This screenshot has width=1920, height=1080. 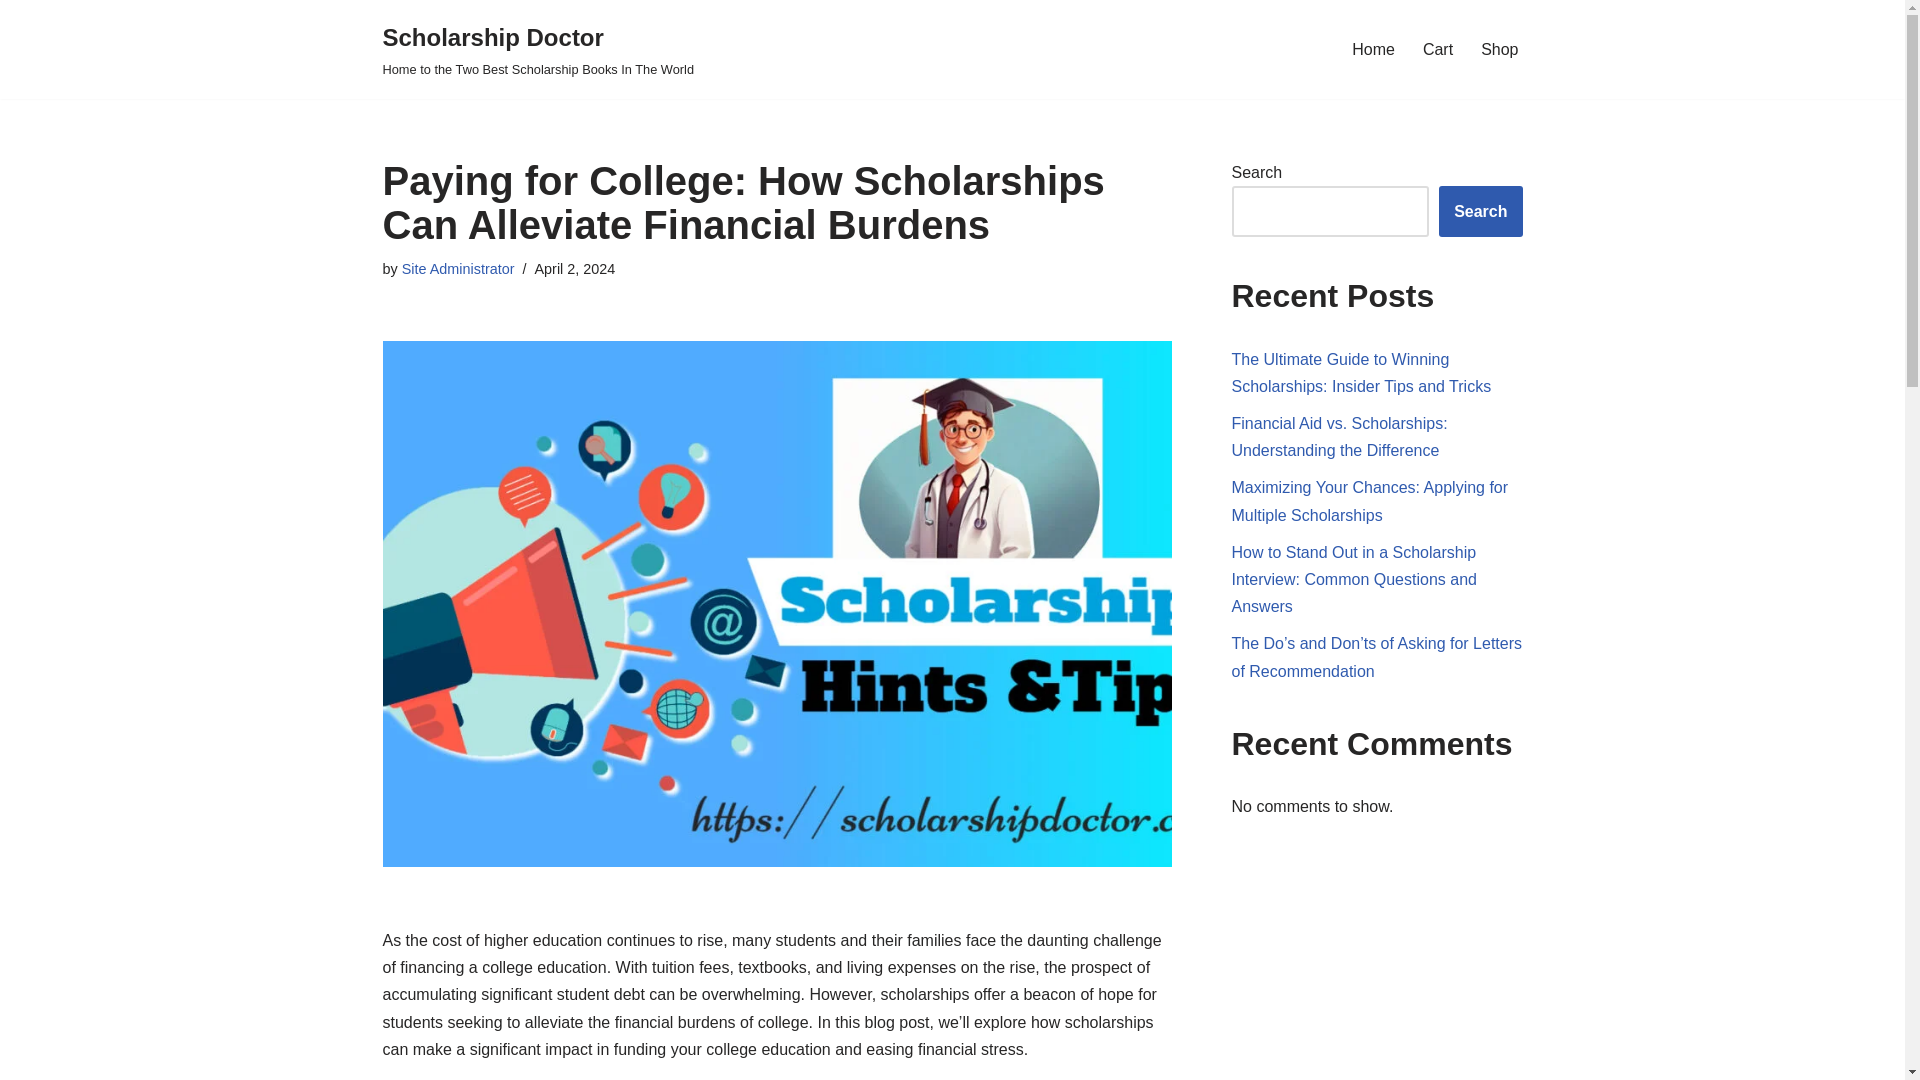 What do you see at coordinates (458, 268) in the screenshot?
I see `Site Administrator` at bounding box center [458, 268].